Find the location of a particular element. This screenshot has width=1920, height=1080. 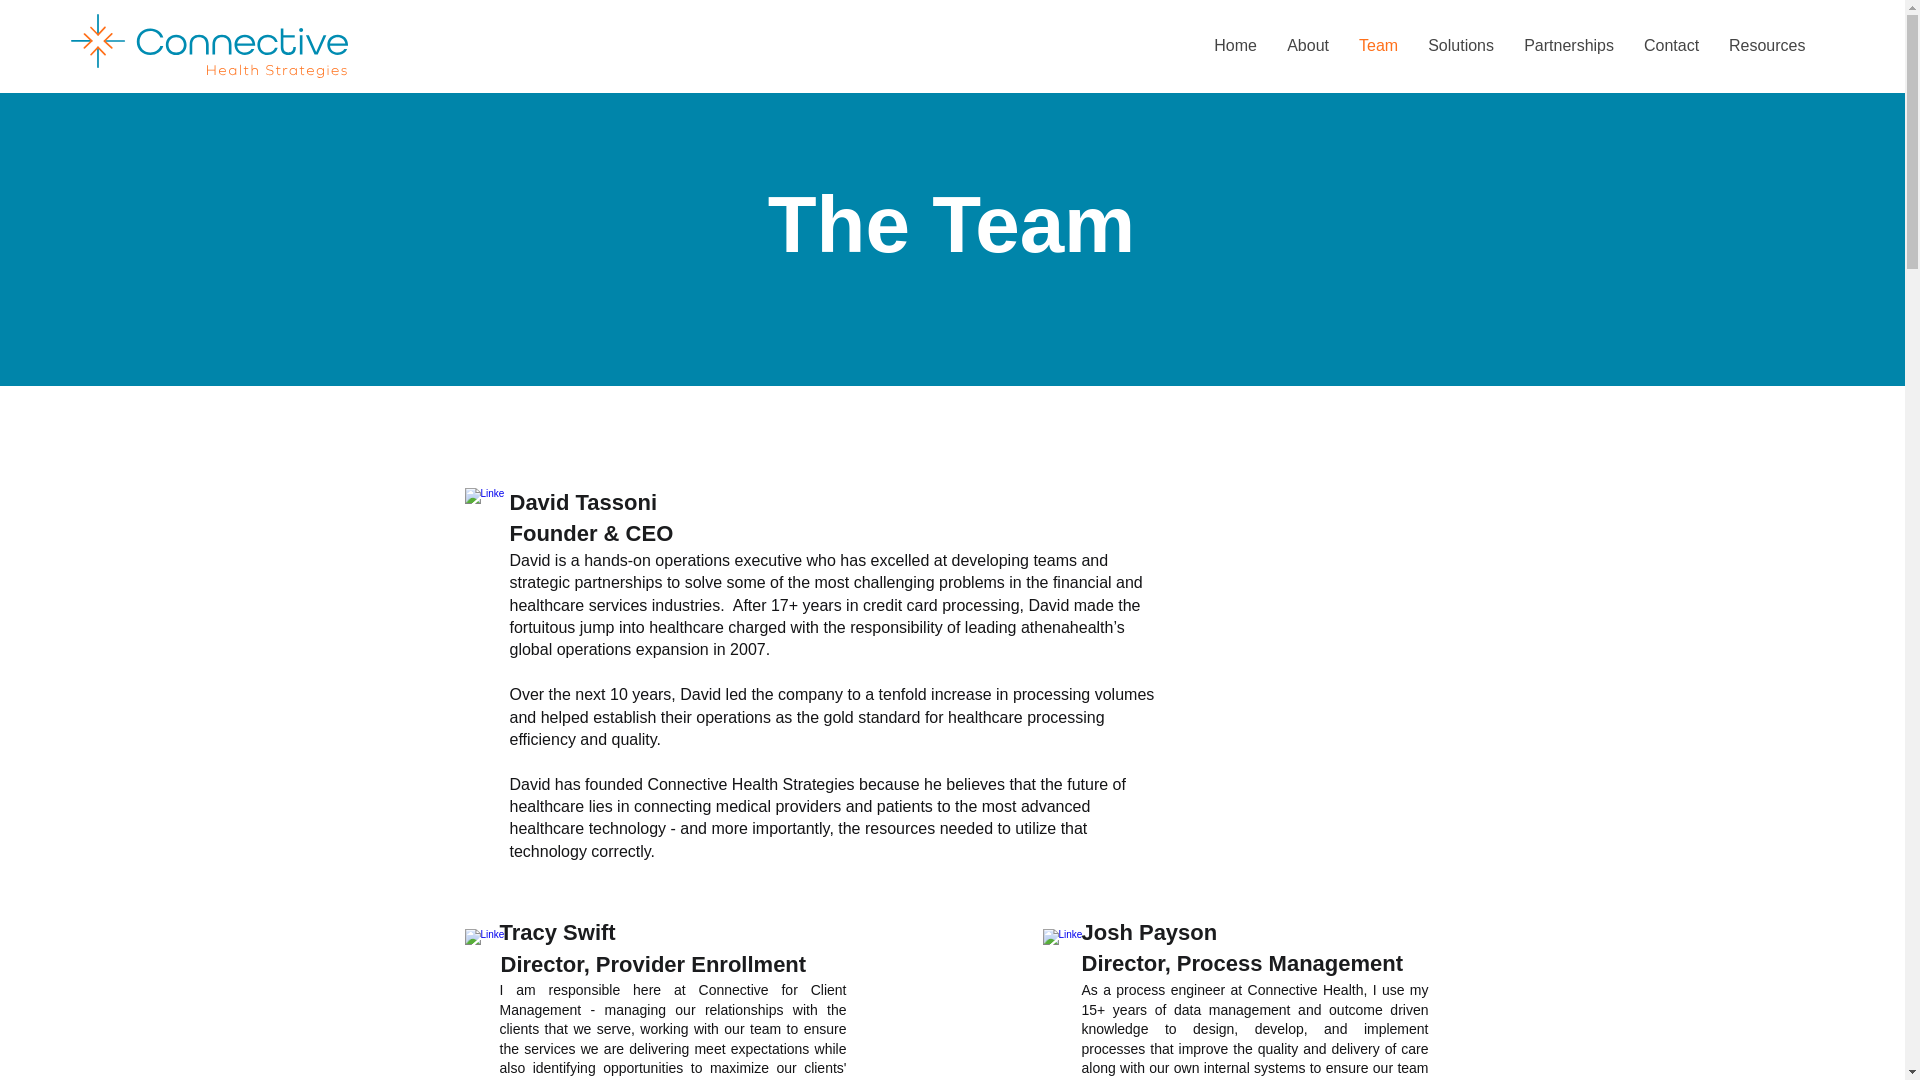

Partnerships is located at coordinates (1568, 46).